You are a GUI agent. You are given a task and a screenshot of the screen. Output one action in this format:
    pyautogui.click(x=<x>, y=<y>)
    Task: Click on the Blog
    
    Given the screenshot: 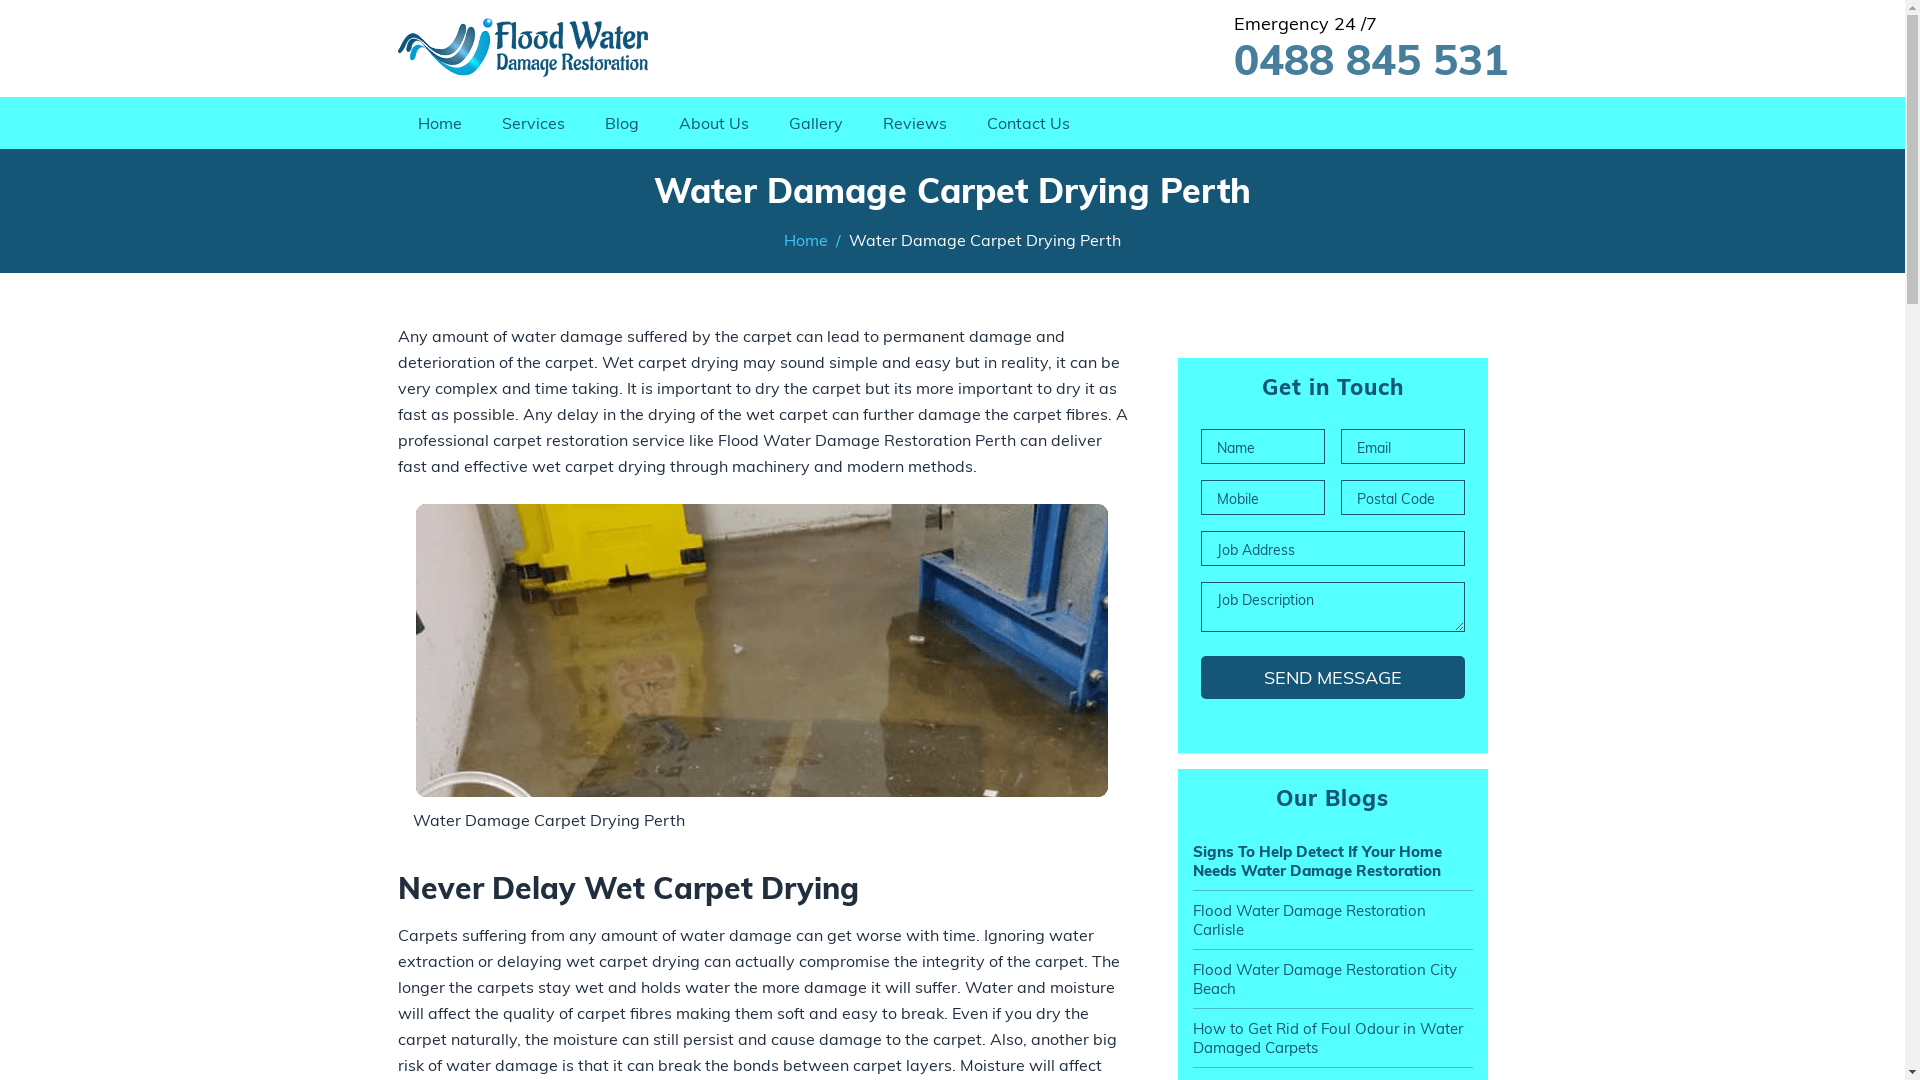 What is the action you would take?
    pyautogui.click(x=621, y=123)
    